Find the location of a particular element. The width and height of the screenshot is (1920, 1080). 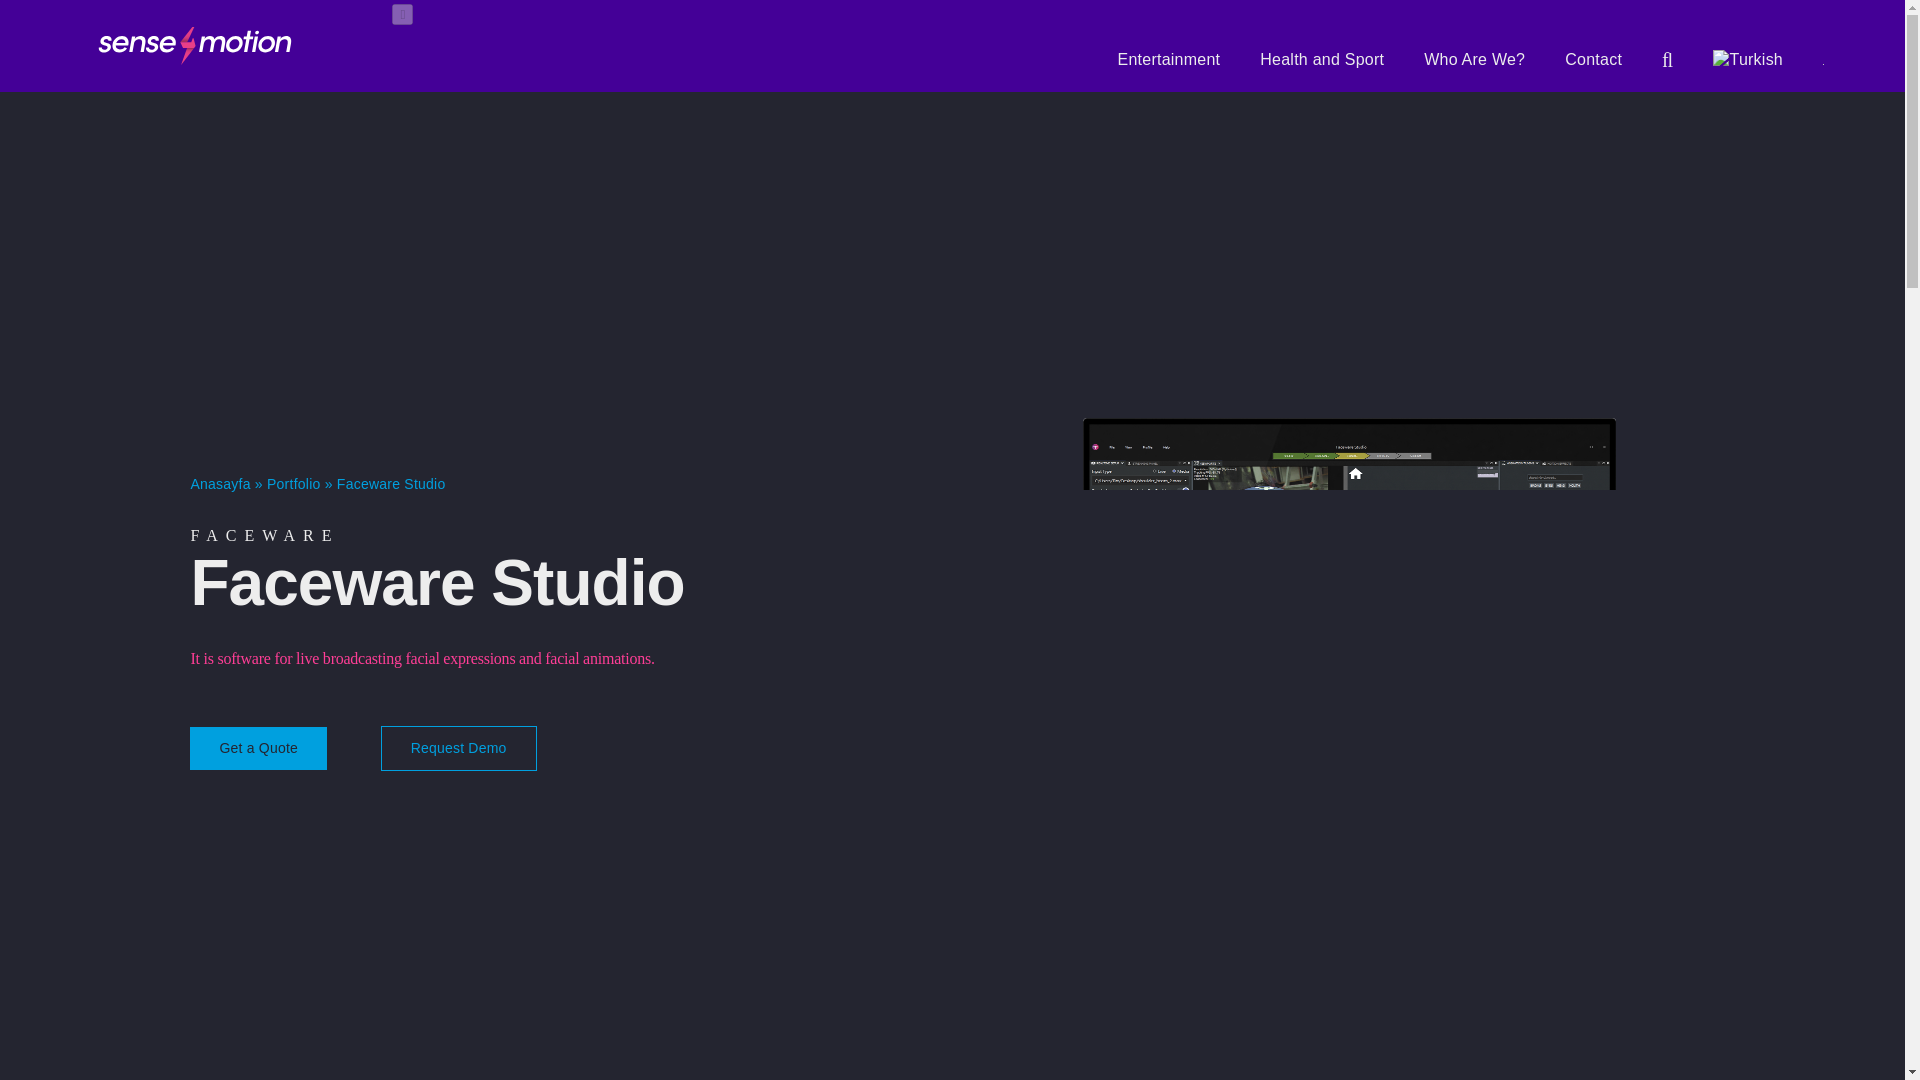

Toggle Navigation is located at coordinates (402, 14).